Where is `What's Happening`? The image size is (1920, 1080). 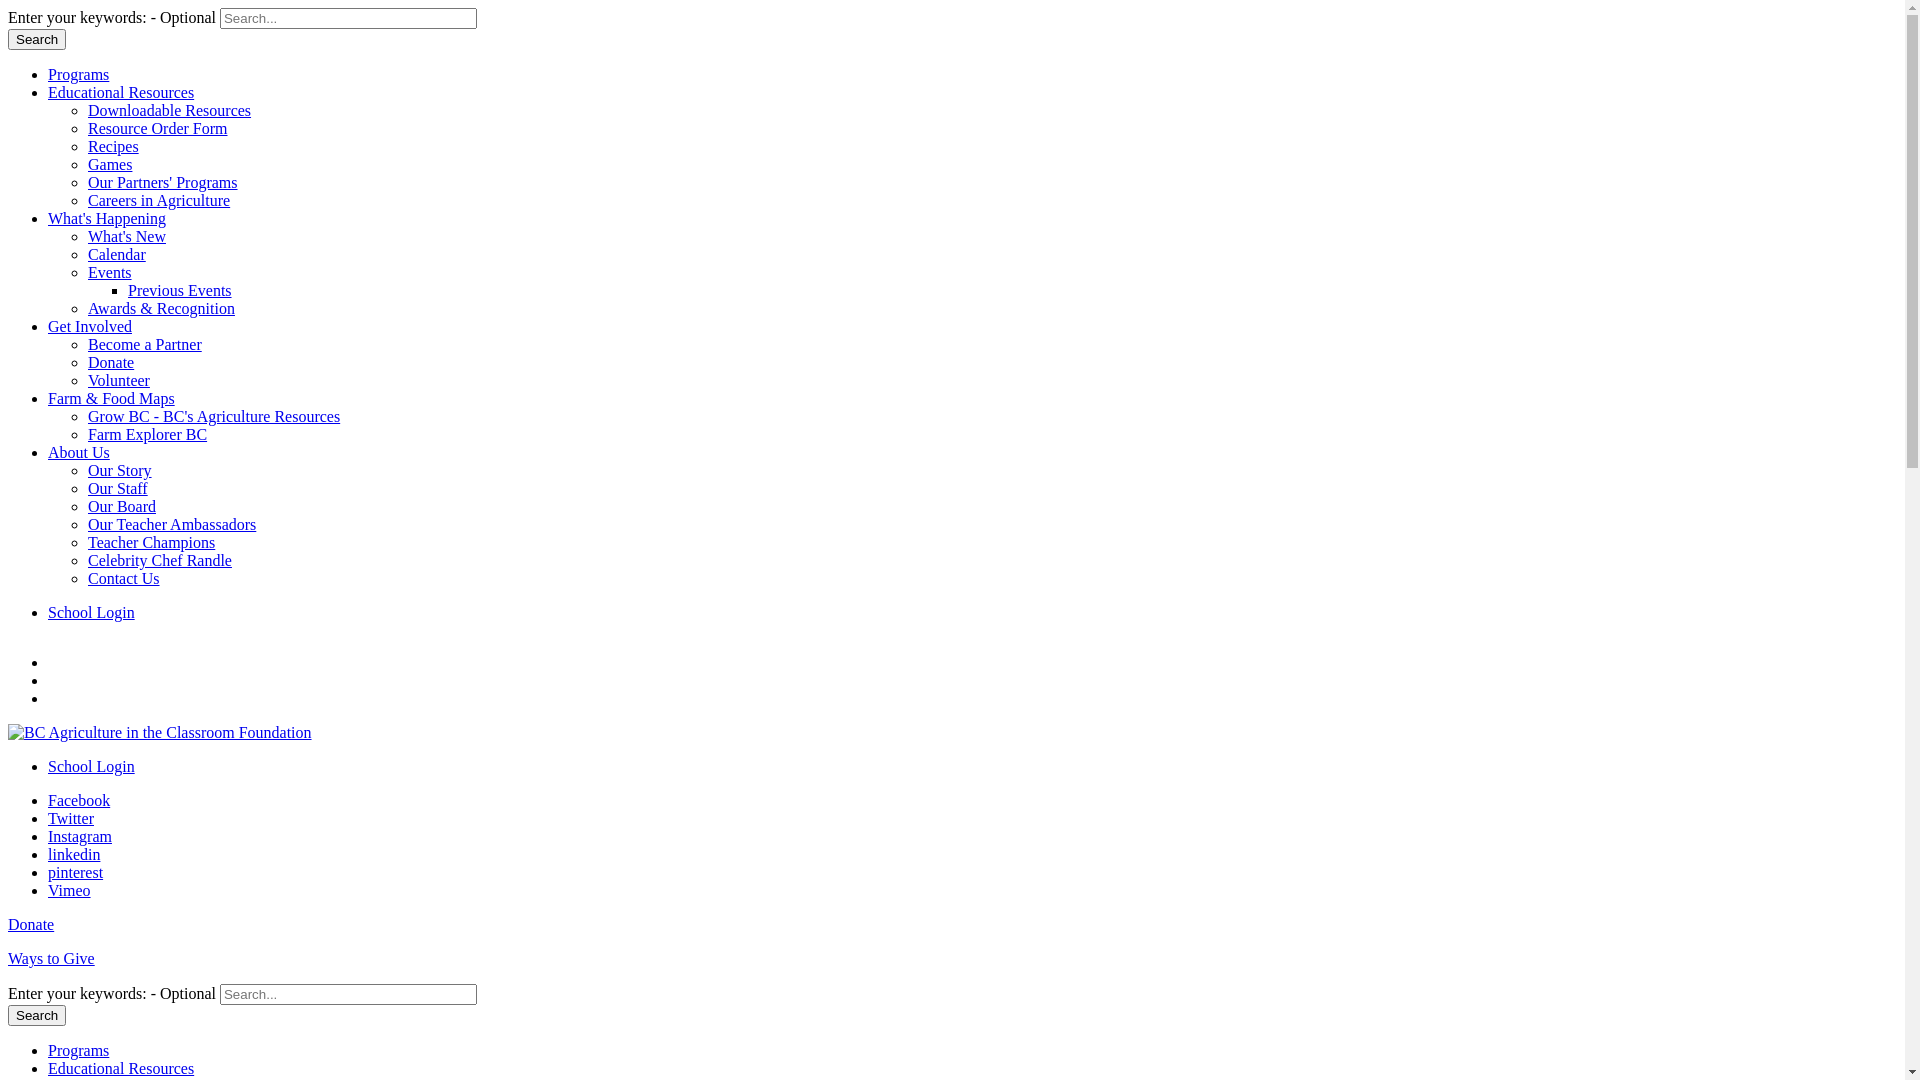 What's Happening is located at coordinates (107, 218).